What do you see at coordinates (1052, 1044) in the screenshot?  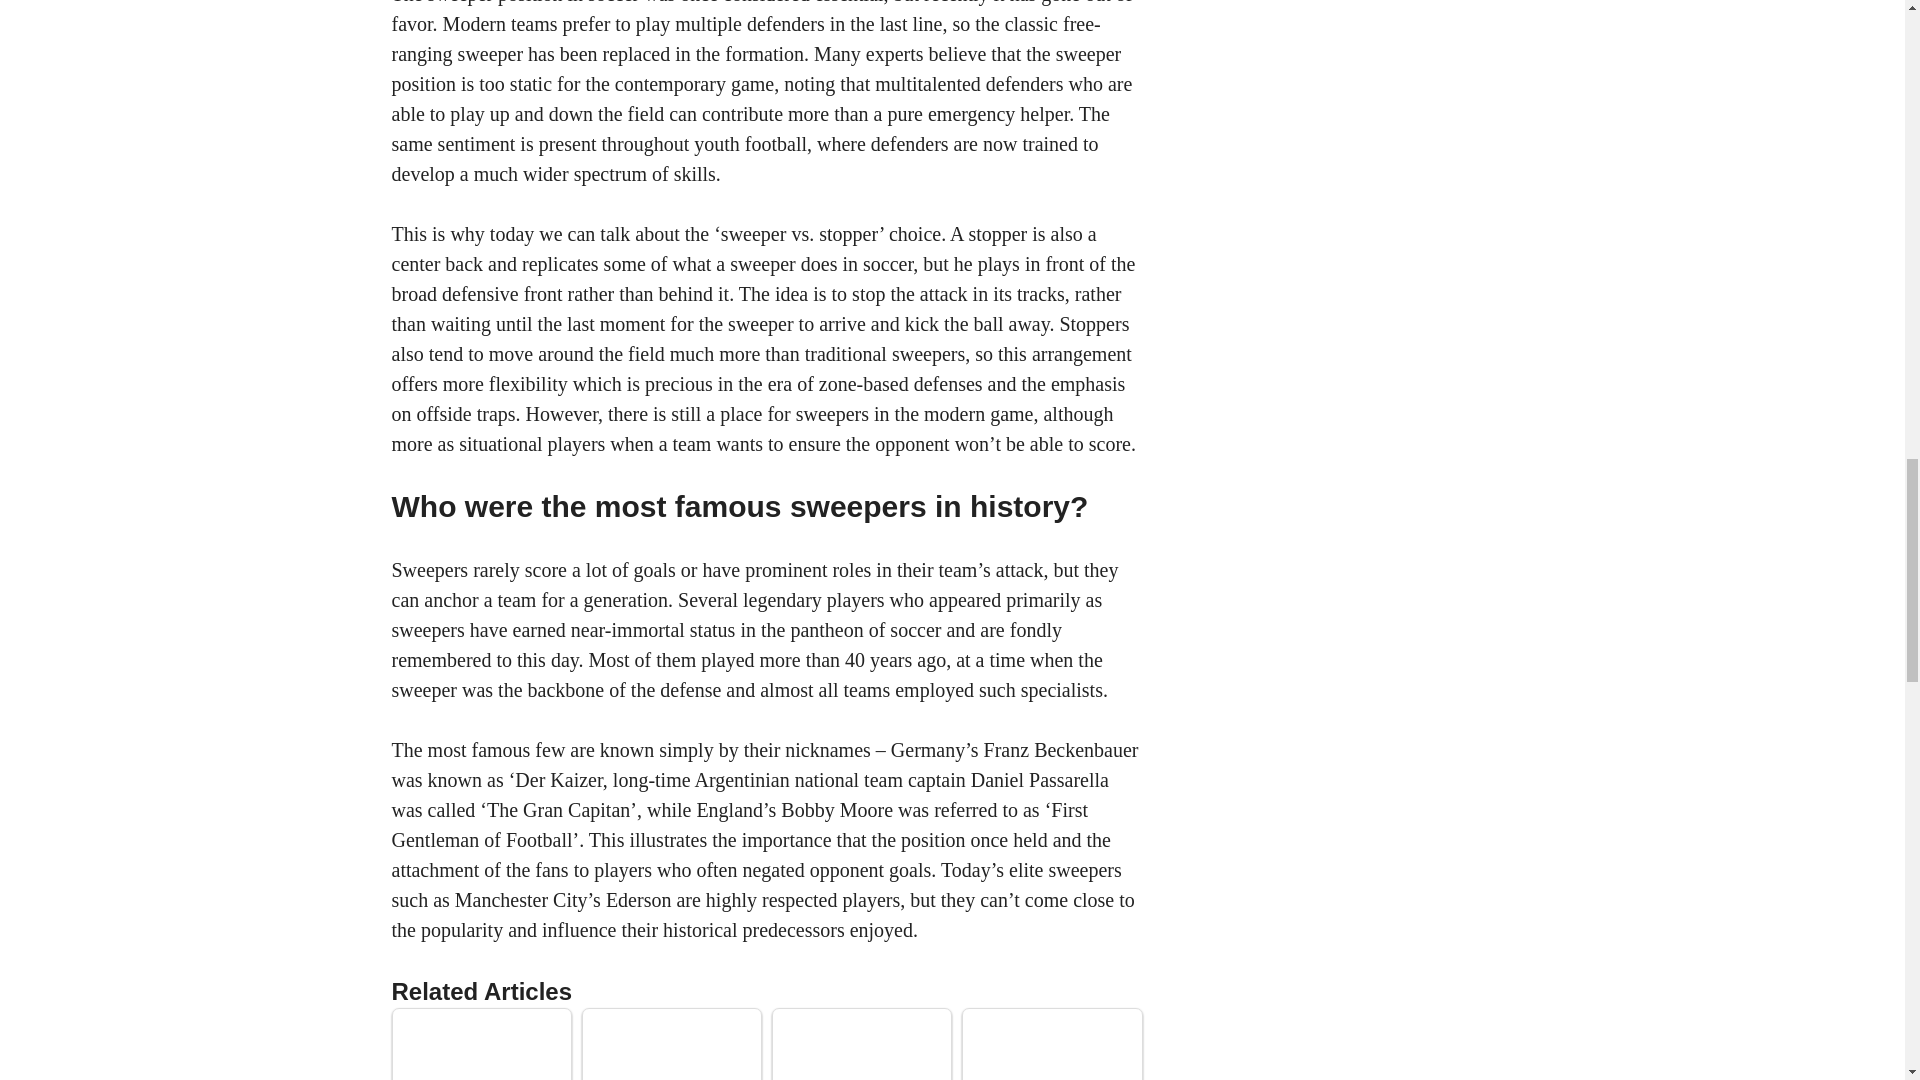 I see `What is ECNL Soccer Doing for Youth Sport in the US?` at bounding box center [1052, 1044].